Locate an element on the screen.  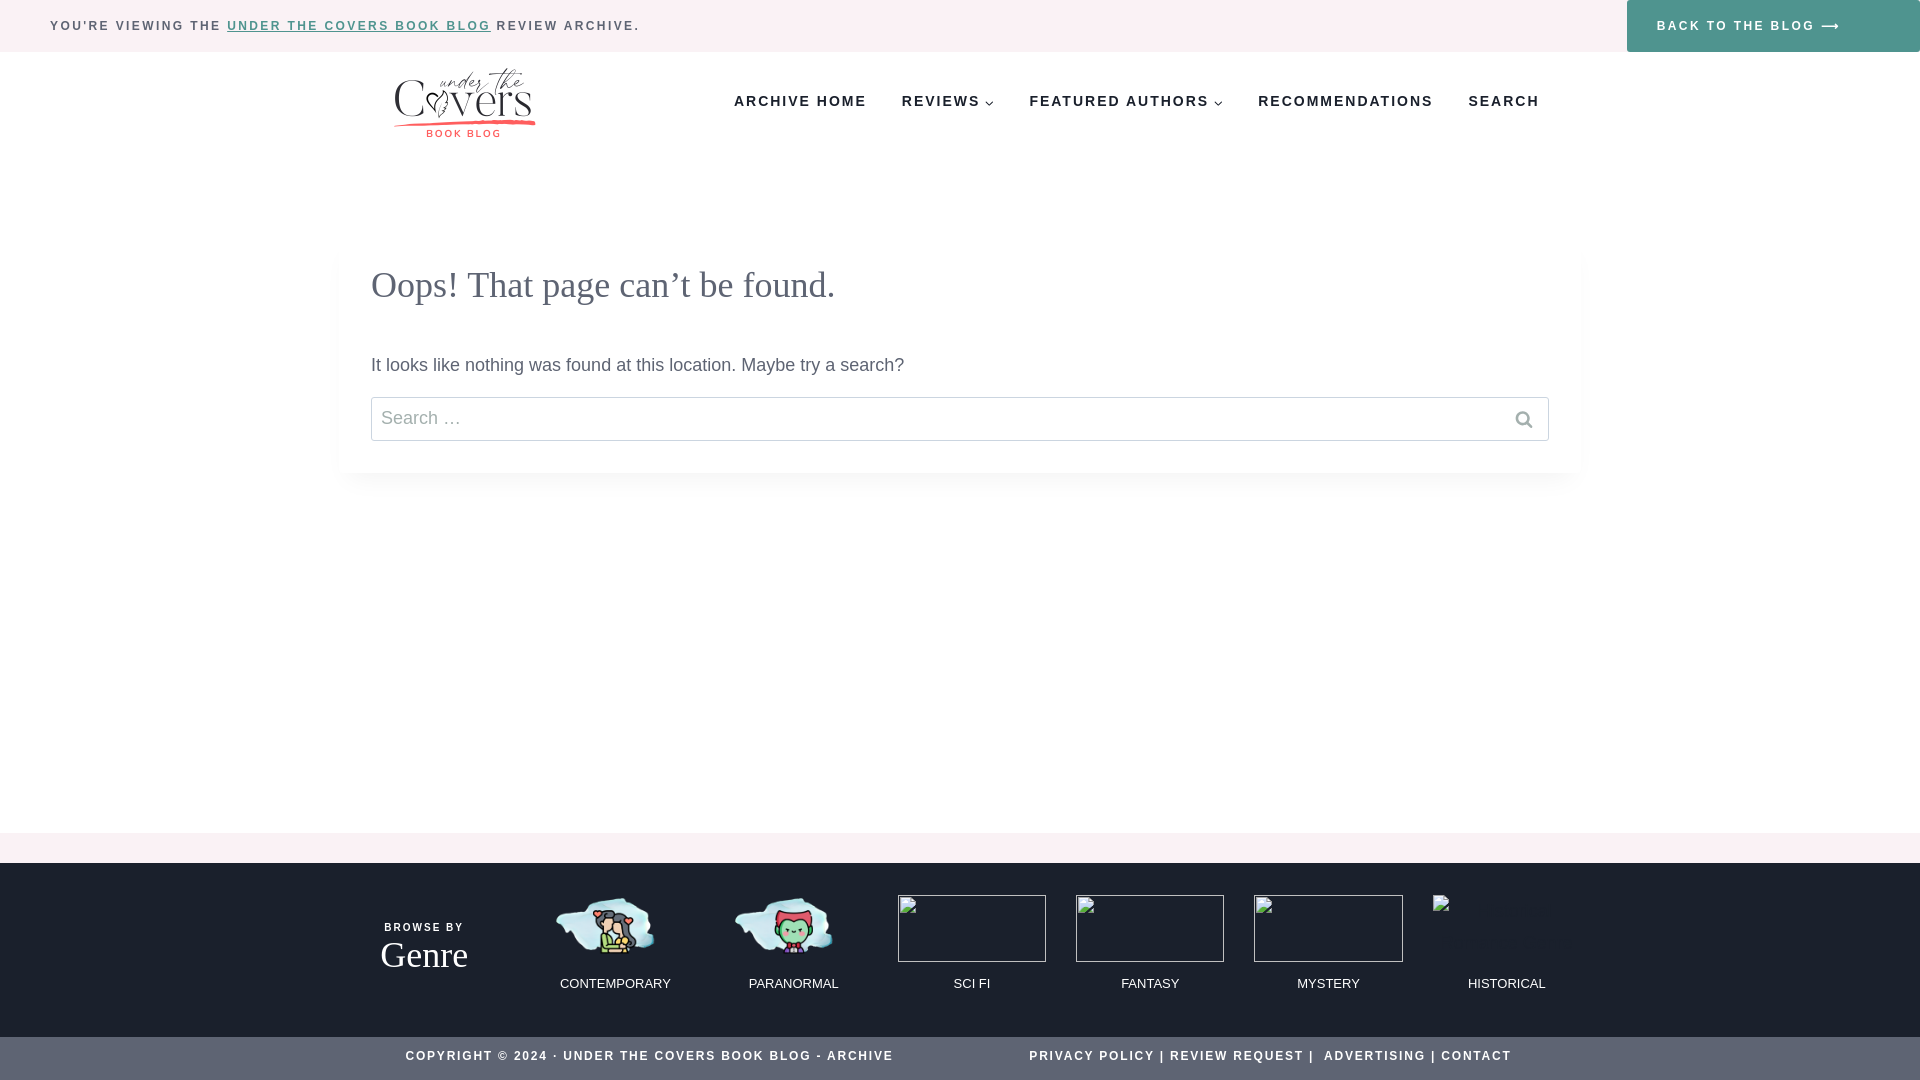
REVIEW REQUEST is located at coordinates (1236, 1055).